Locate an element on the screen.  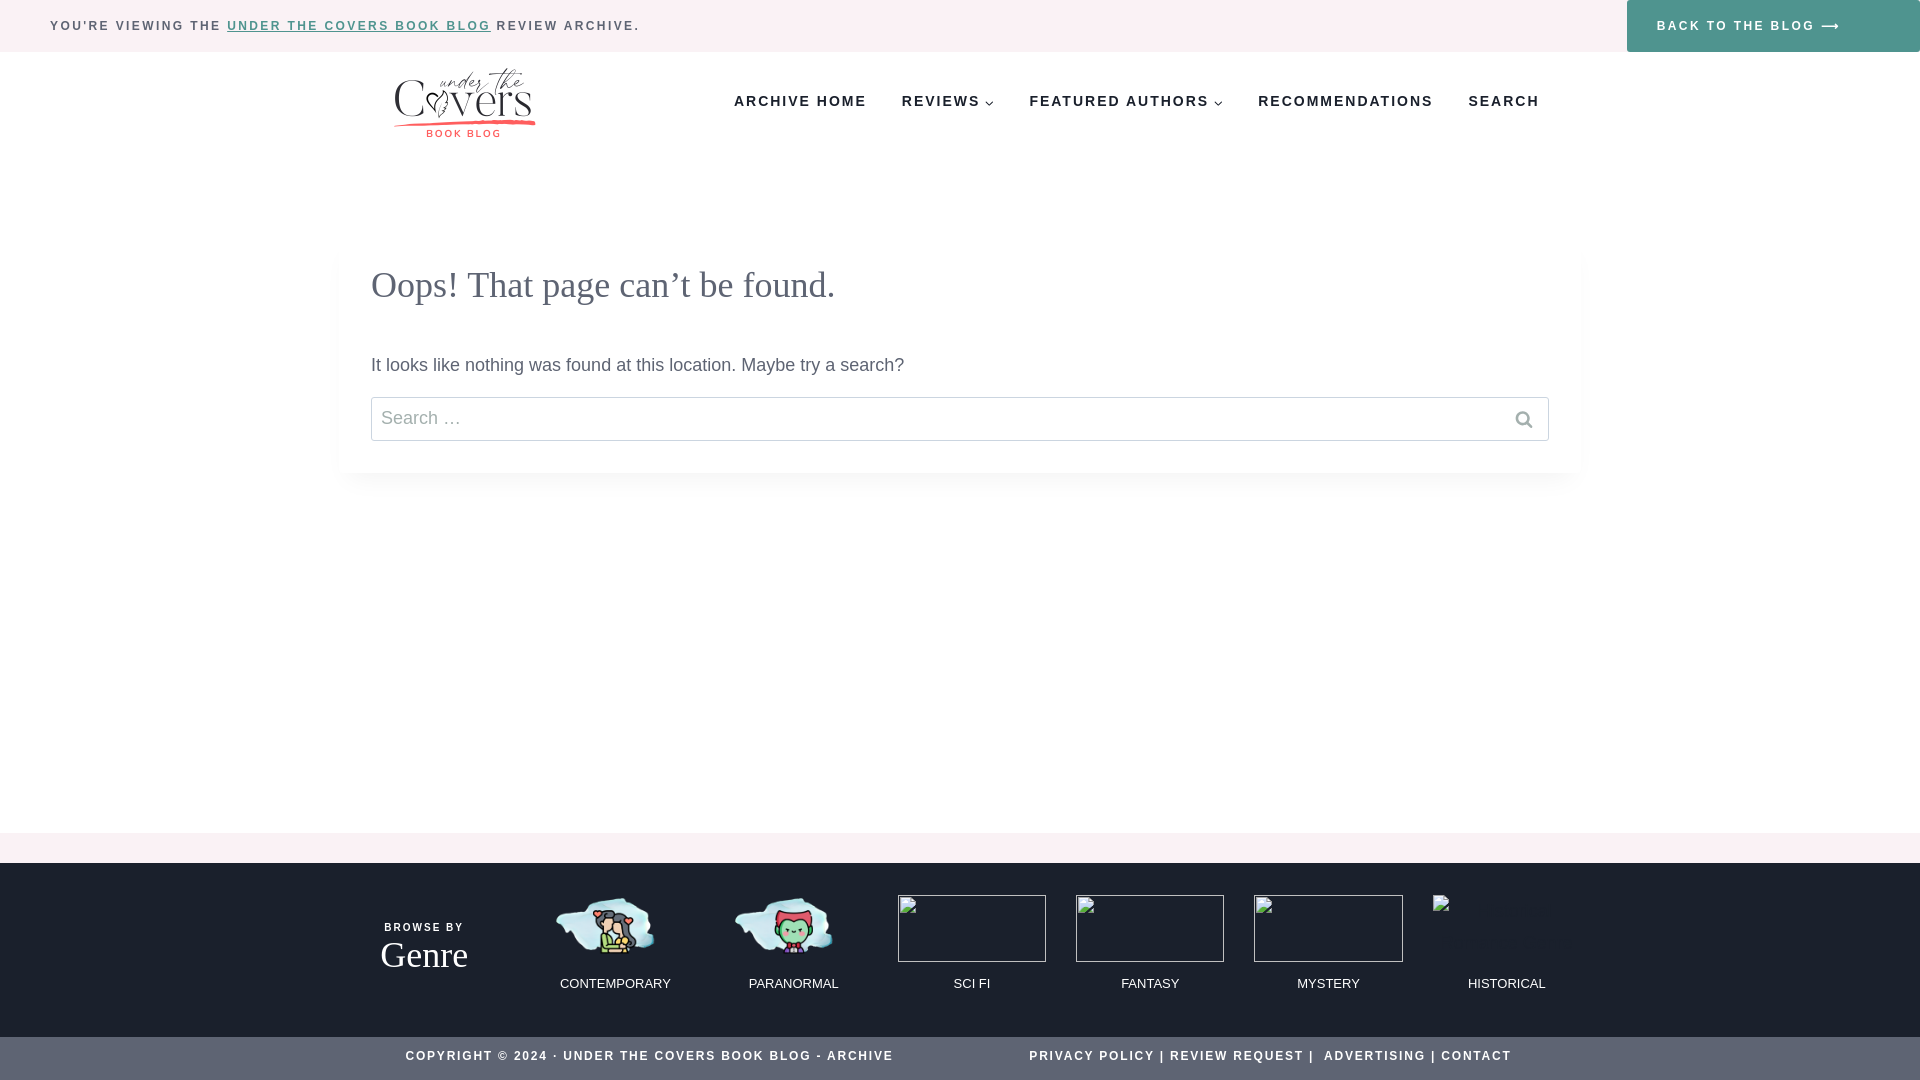
REVIEW REQUEST is located at coordinates (1236, 1055).